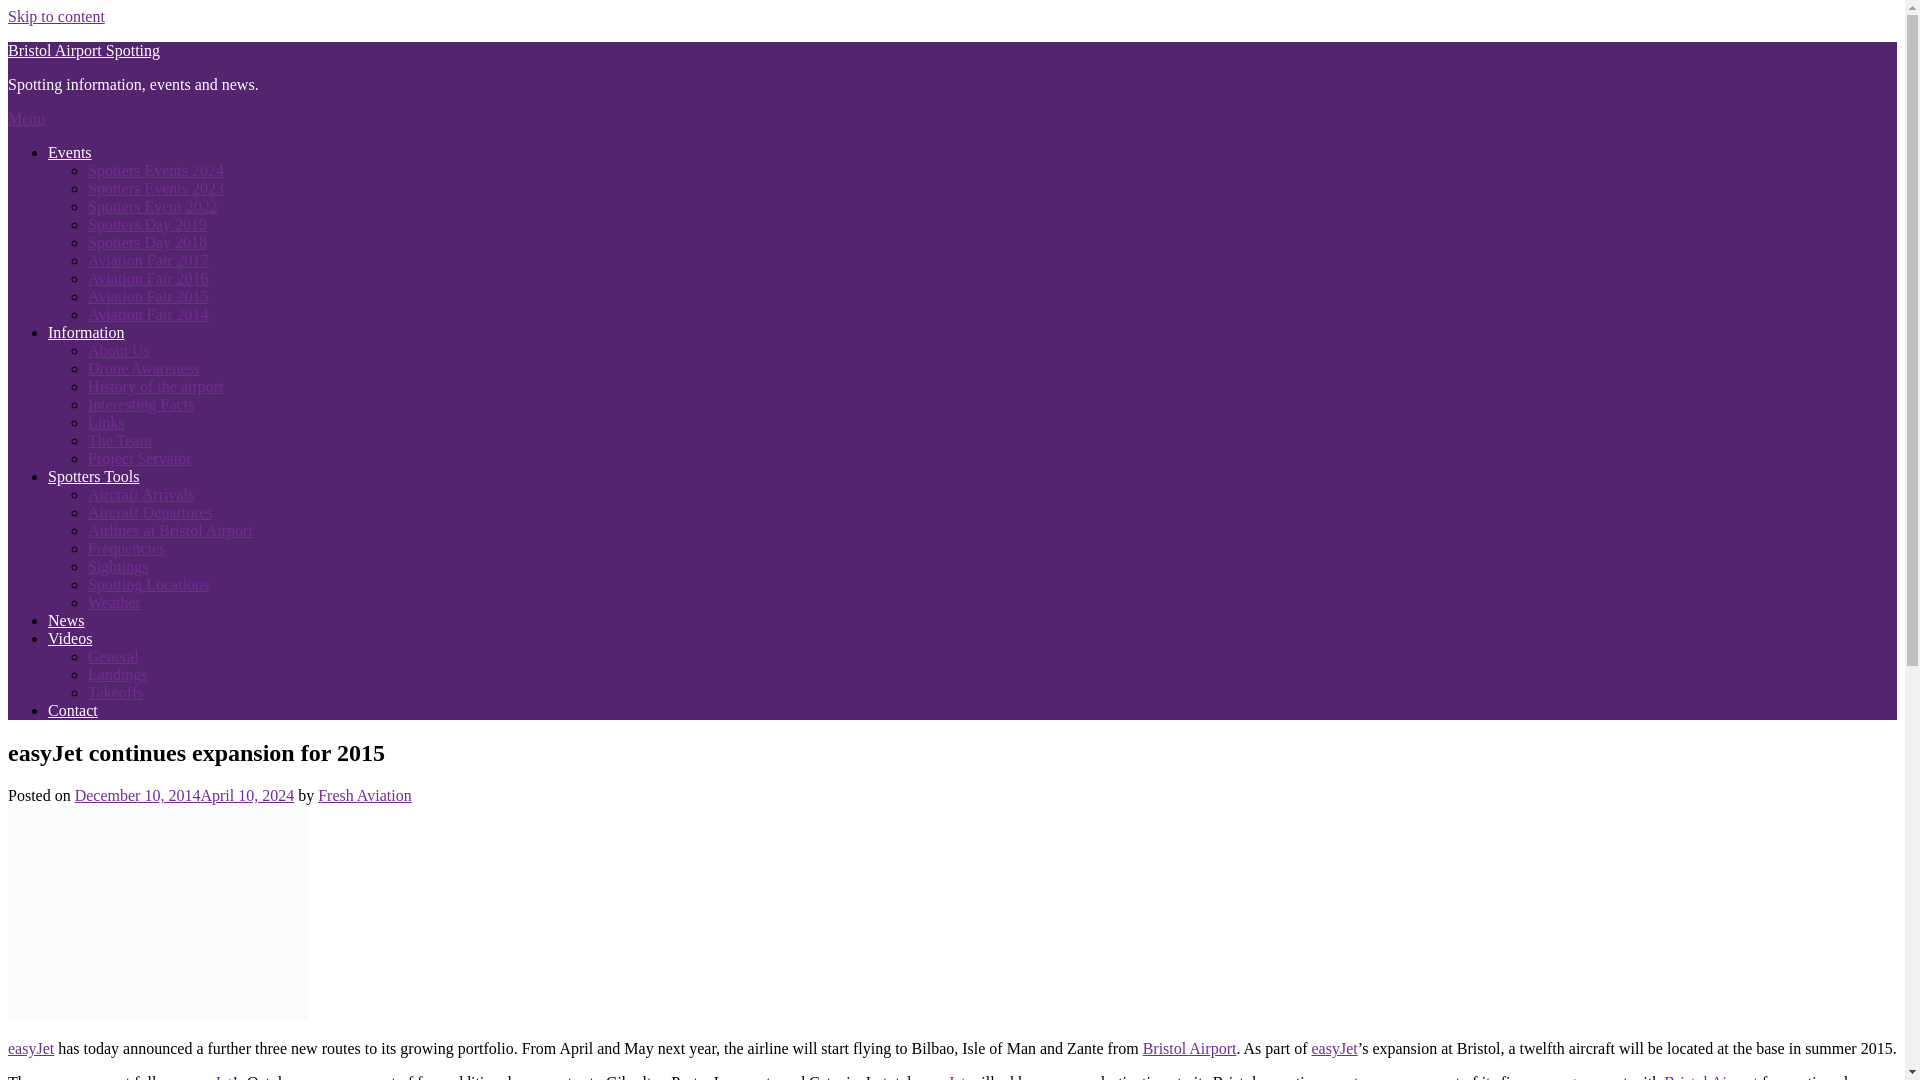 The height and width of the screenshot is (1080, 1920). Describe the element at coordinates (148, 242) in the screenshot. I see `Spotters Day 2018` at that location.